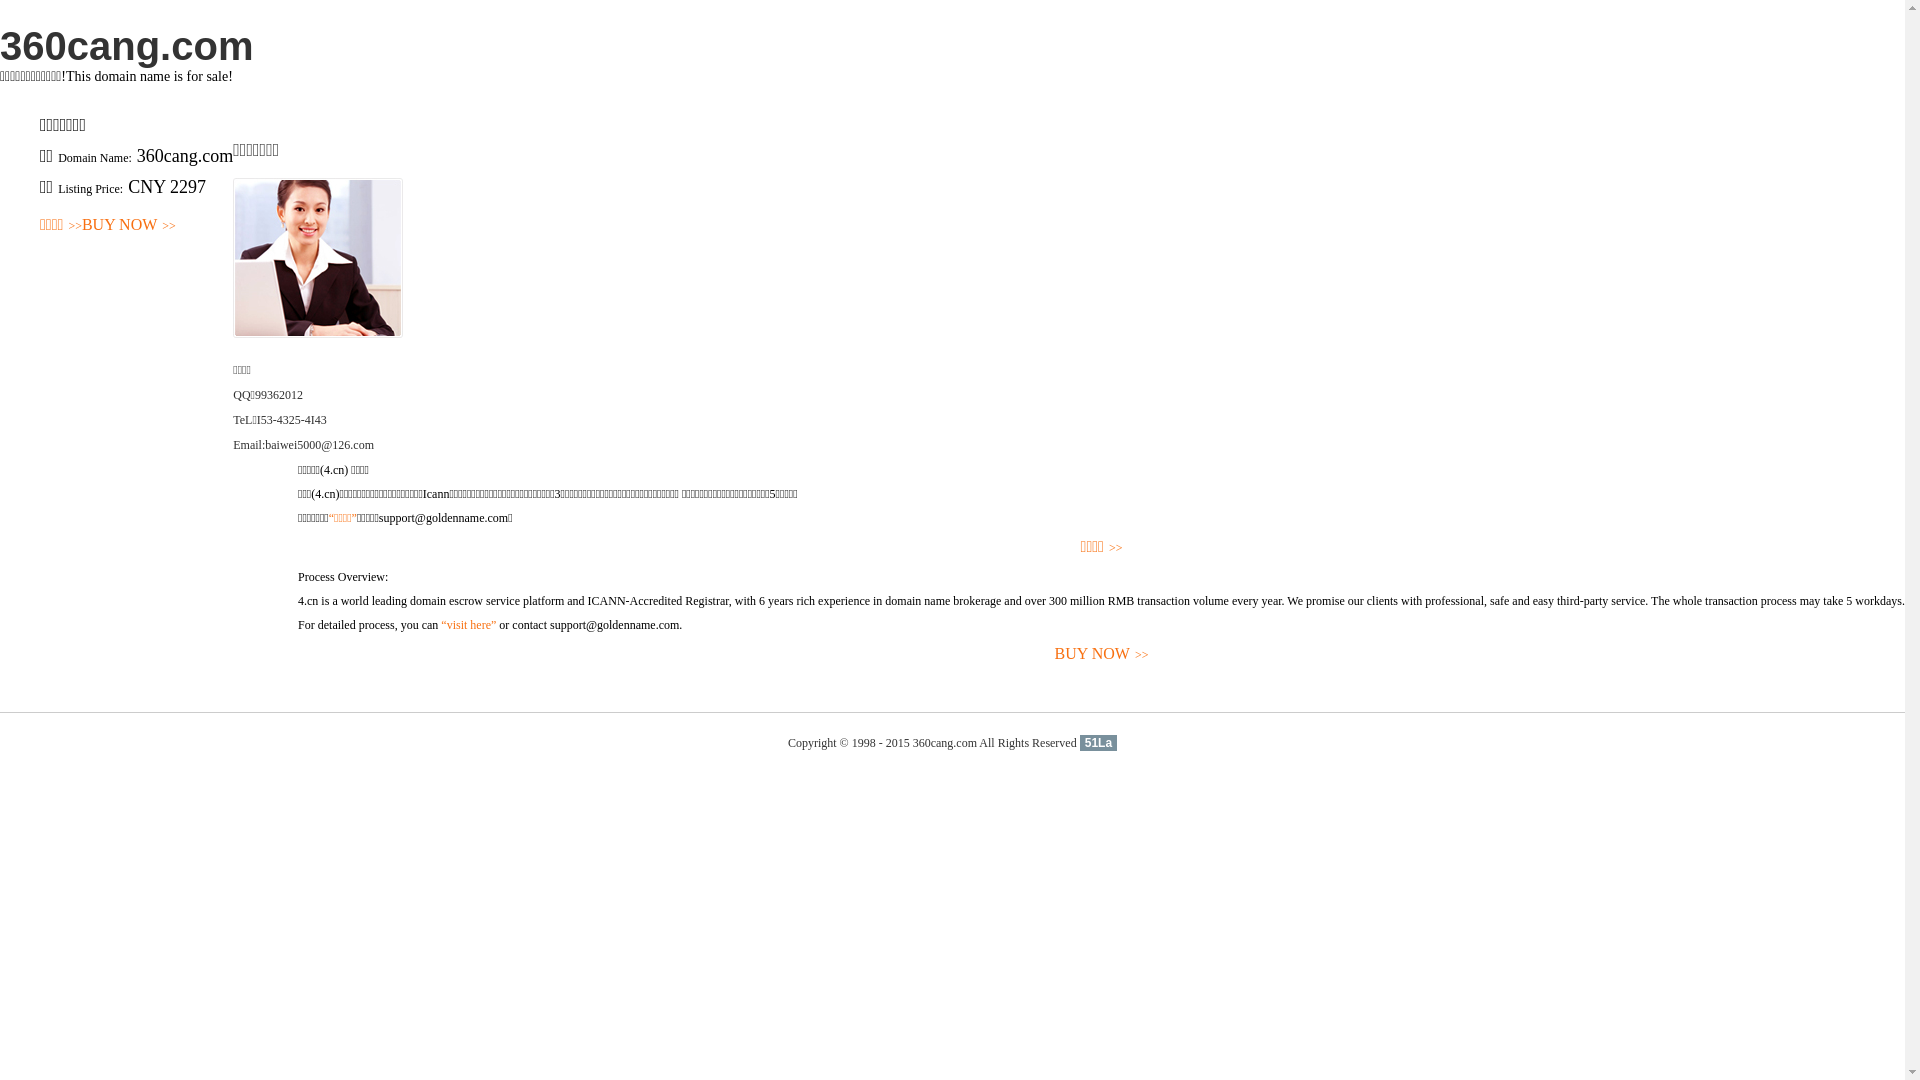  What do you see at coordinates (1098, 743) in the screenshot?
I see `51La` at bounding box center [1098, 743].